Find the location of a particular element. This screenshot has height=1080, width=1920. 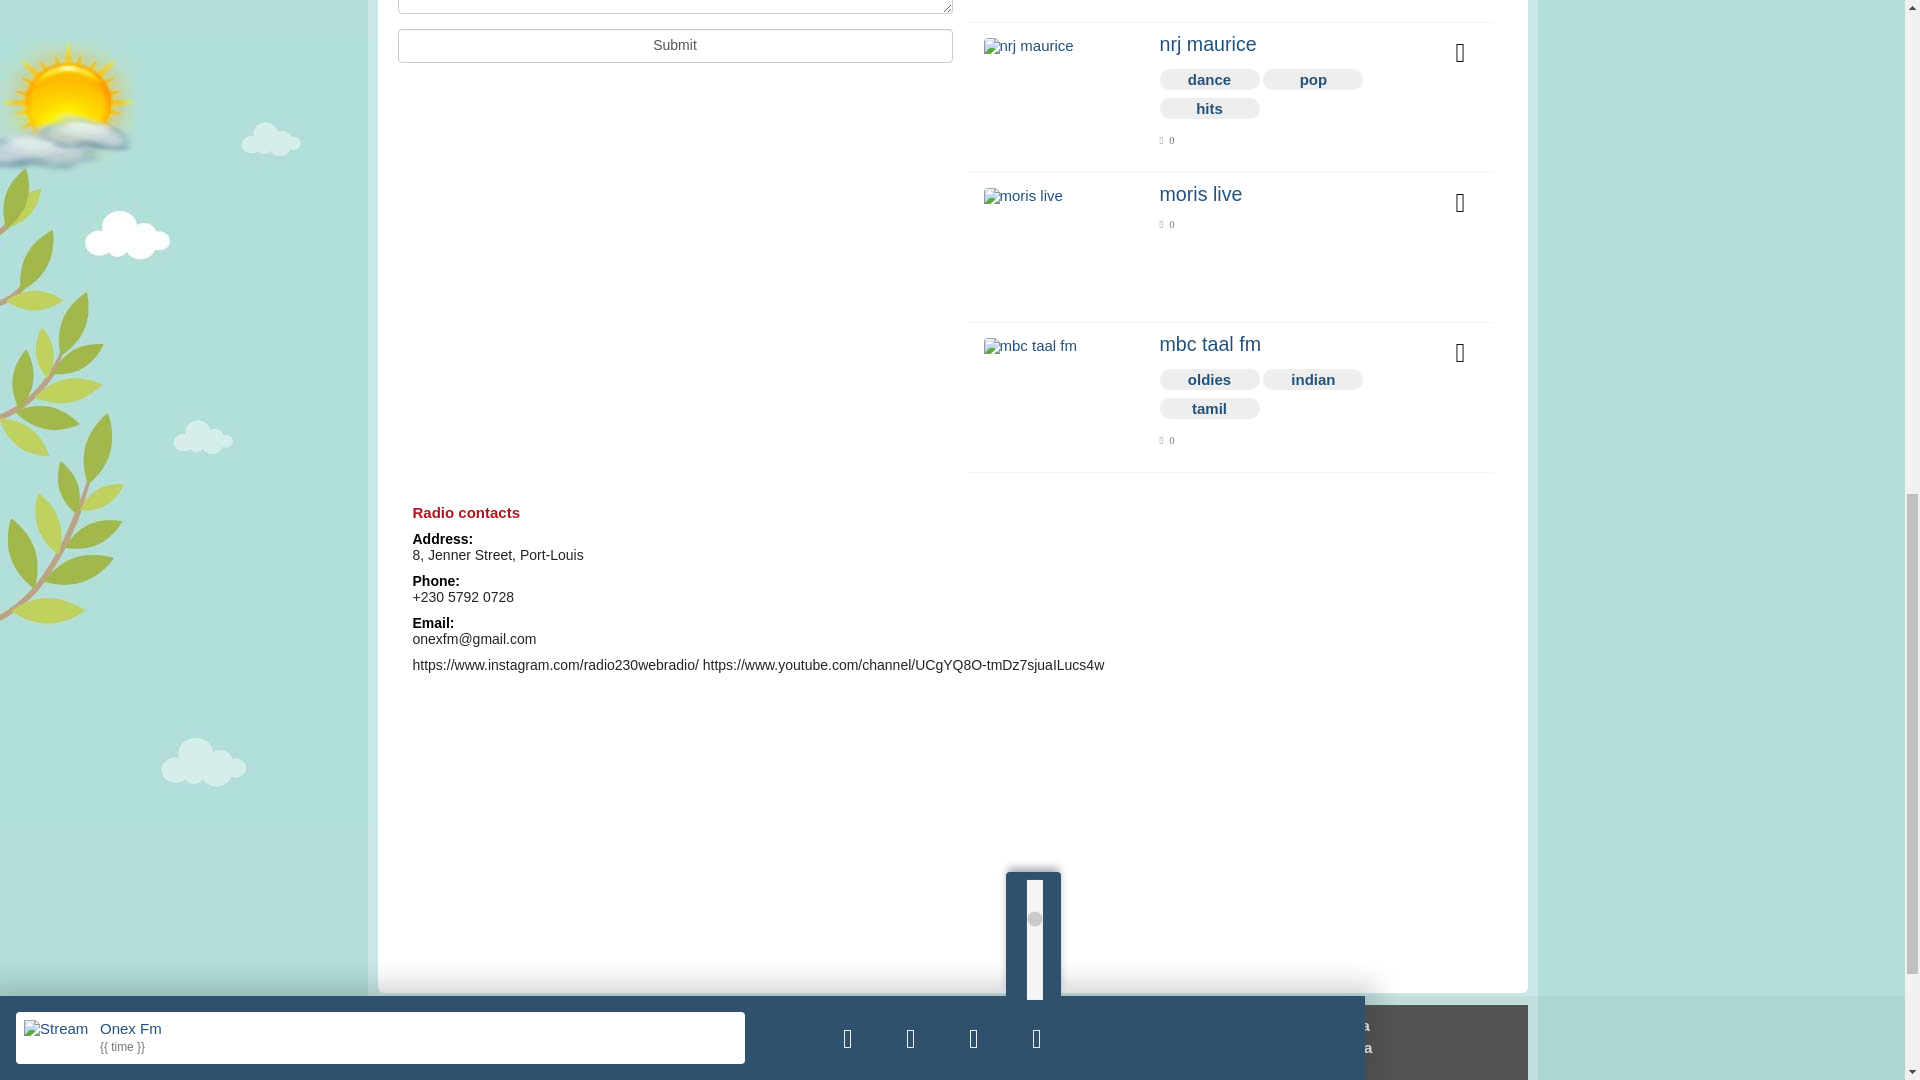

nrj maurice is located at coordinates (1294, 44).